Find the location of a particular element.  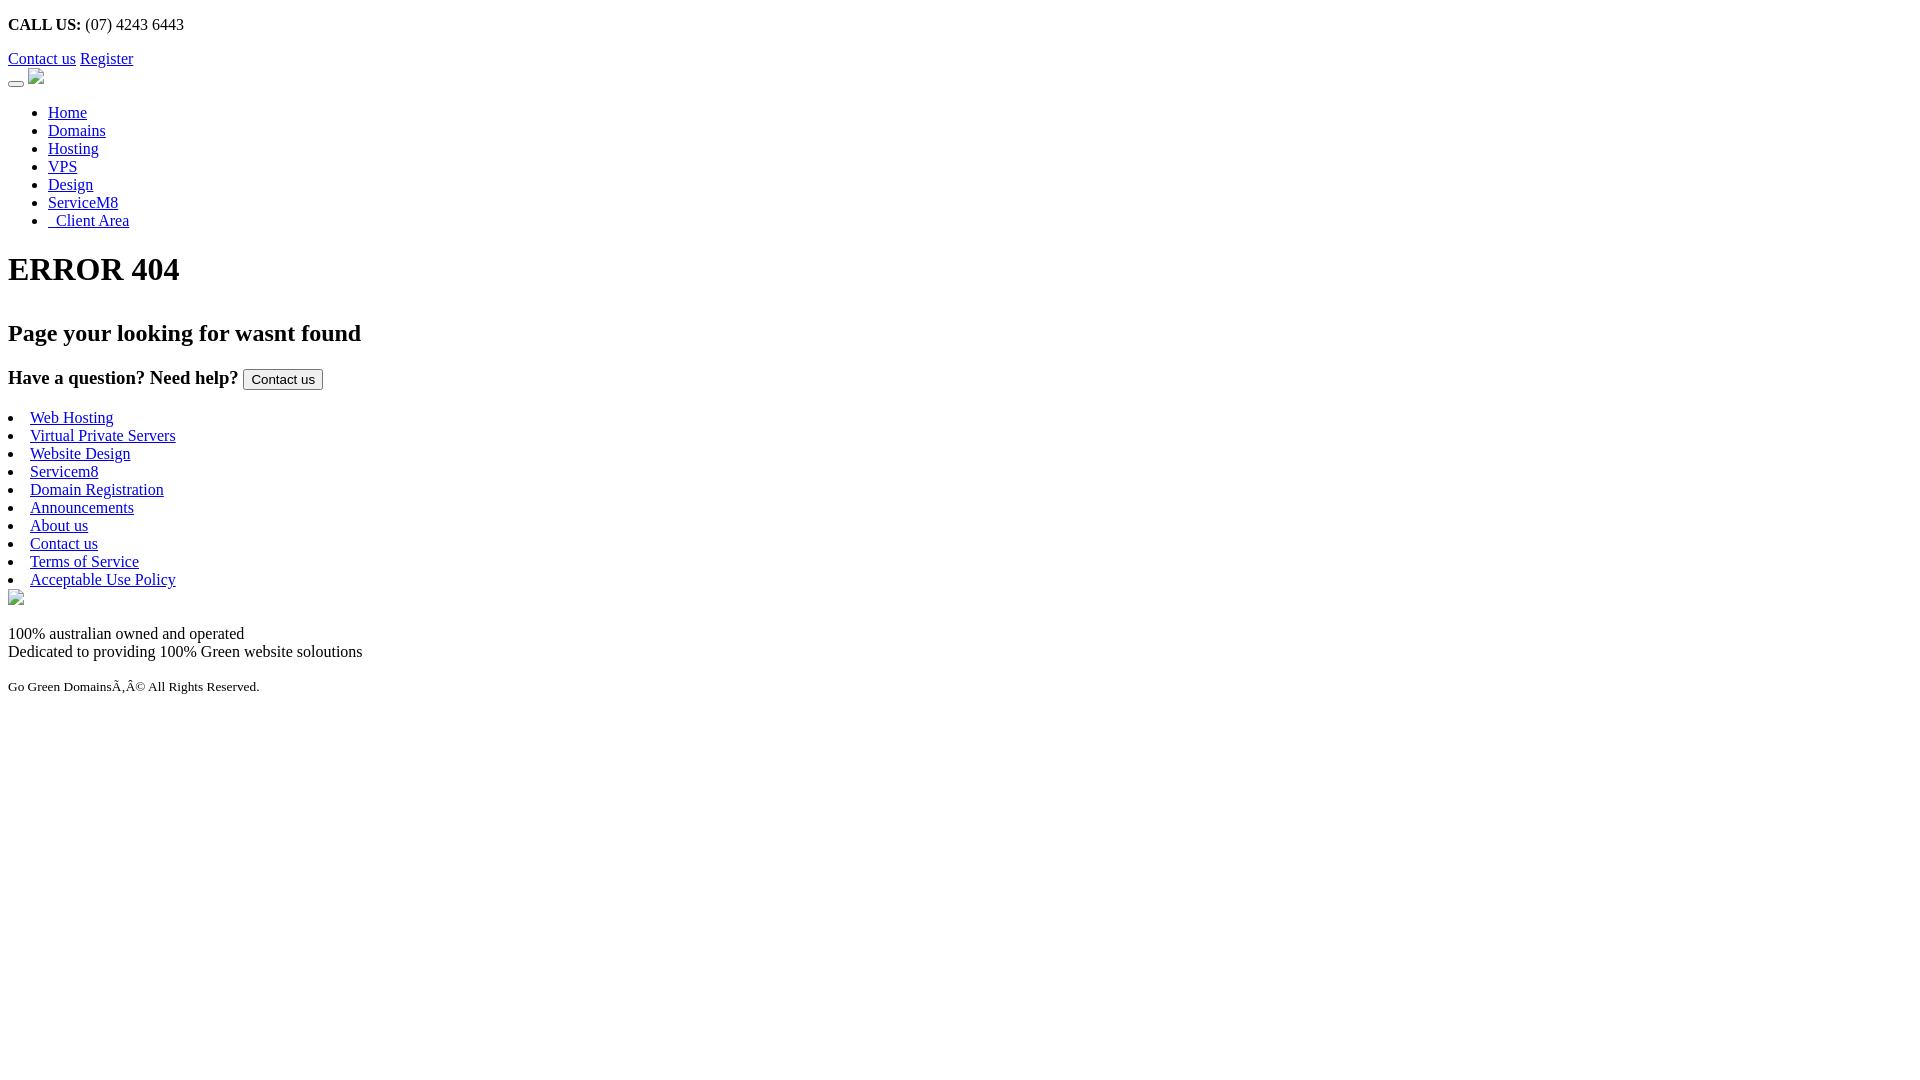

  Client Area is located at coordinates (88, 220).